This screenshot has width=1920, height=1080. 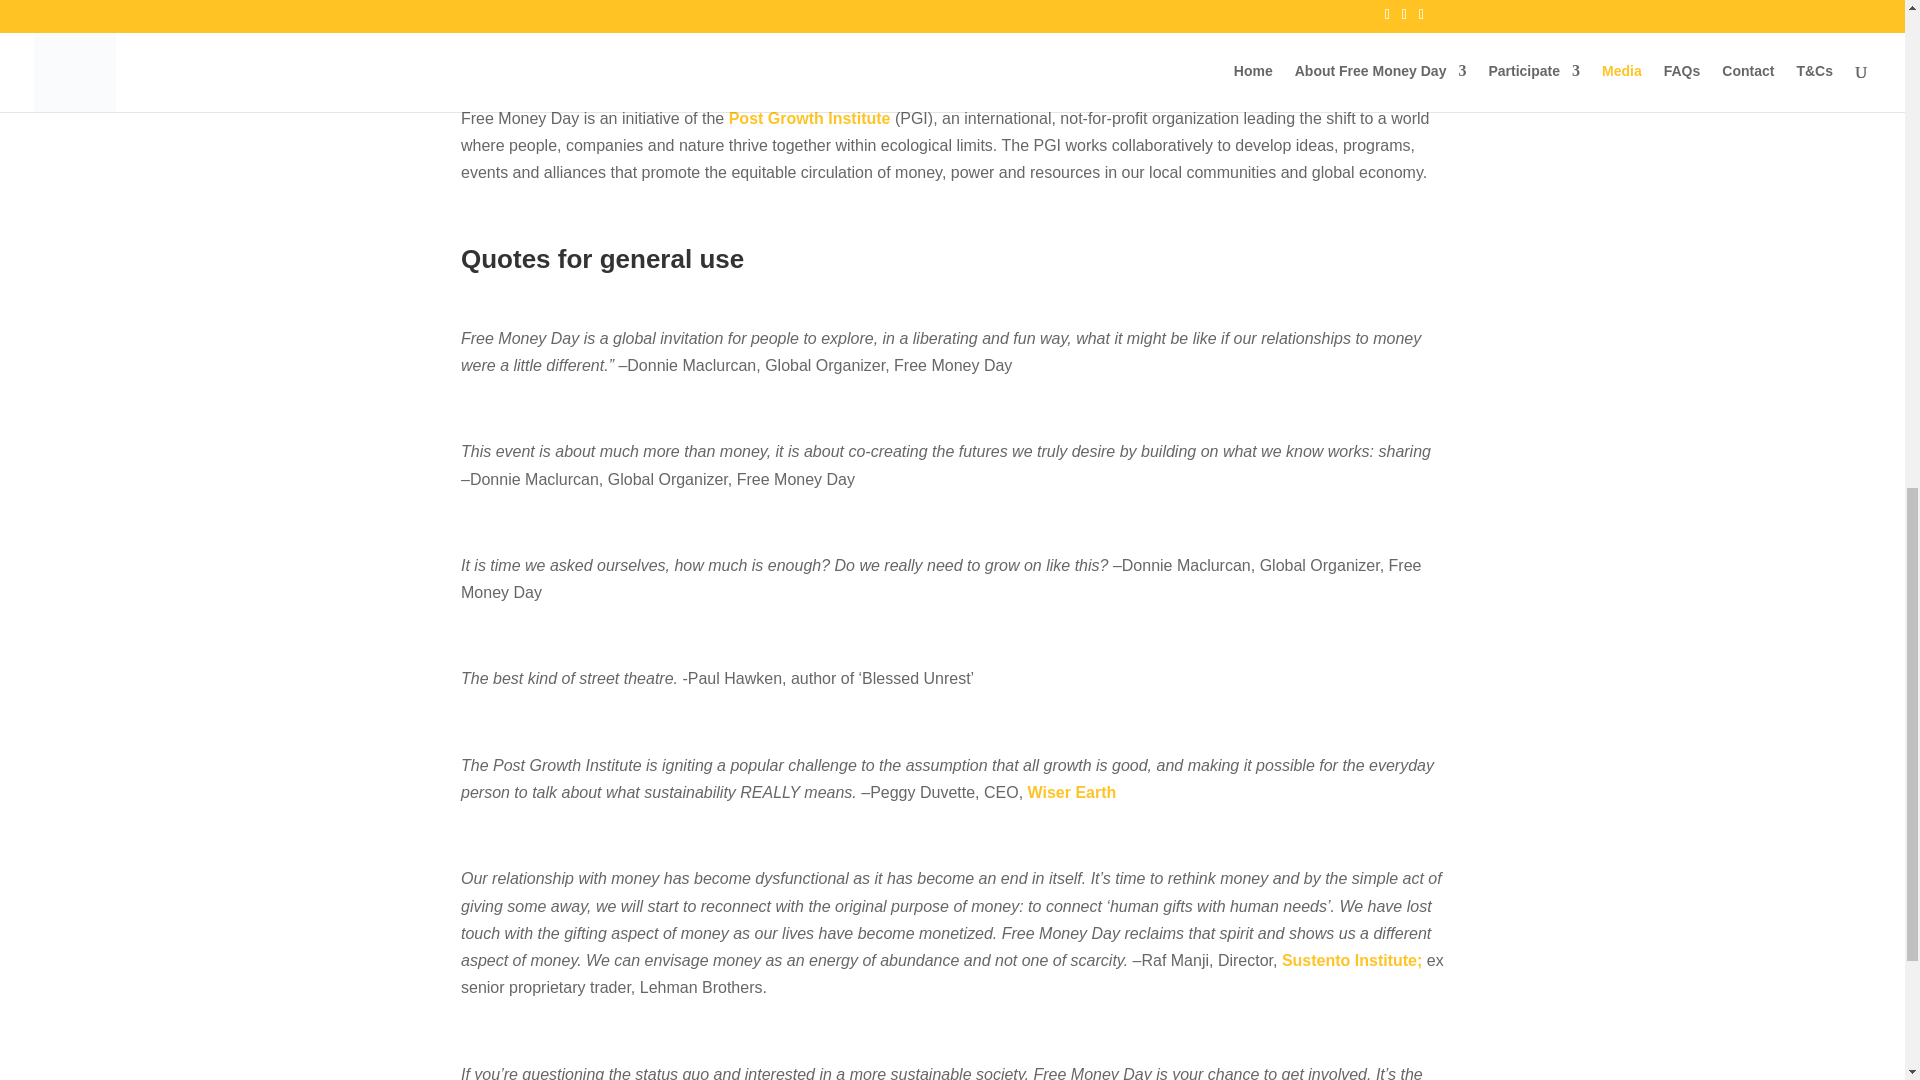 What do you see at coordinates (1352, 960) in the screenshot?
I see `Sustento Institute;` at bounding box center [1352, 960].